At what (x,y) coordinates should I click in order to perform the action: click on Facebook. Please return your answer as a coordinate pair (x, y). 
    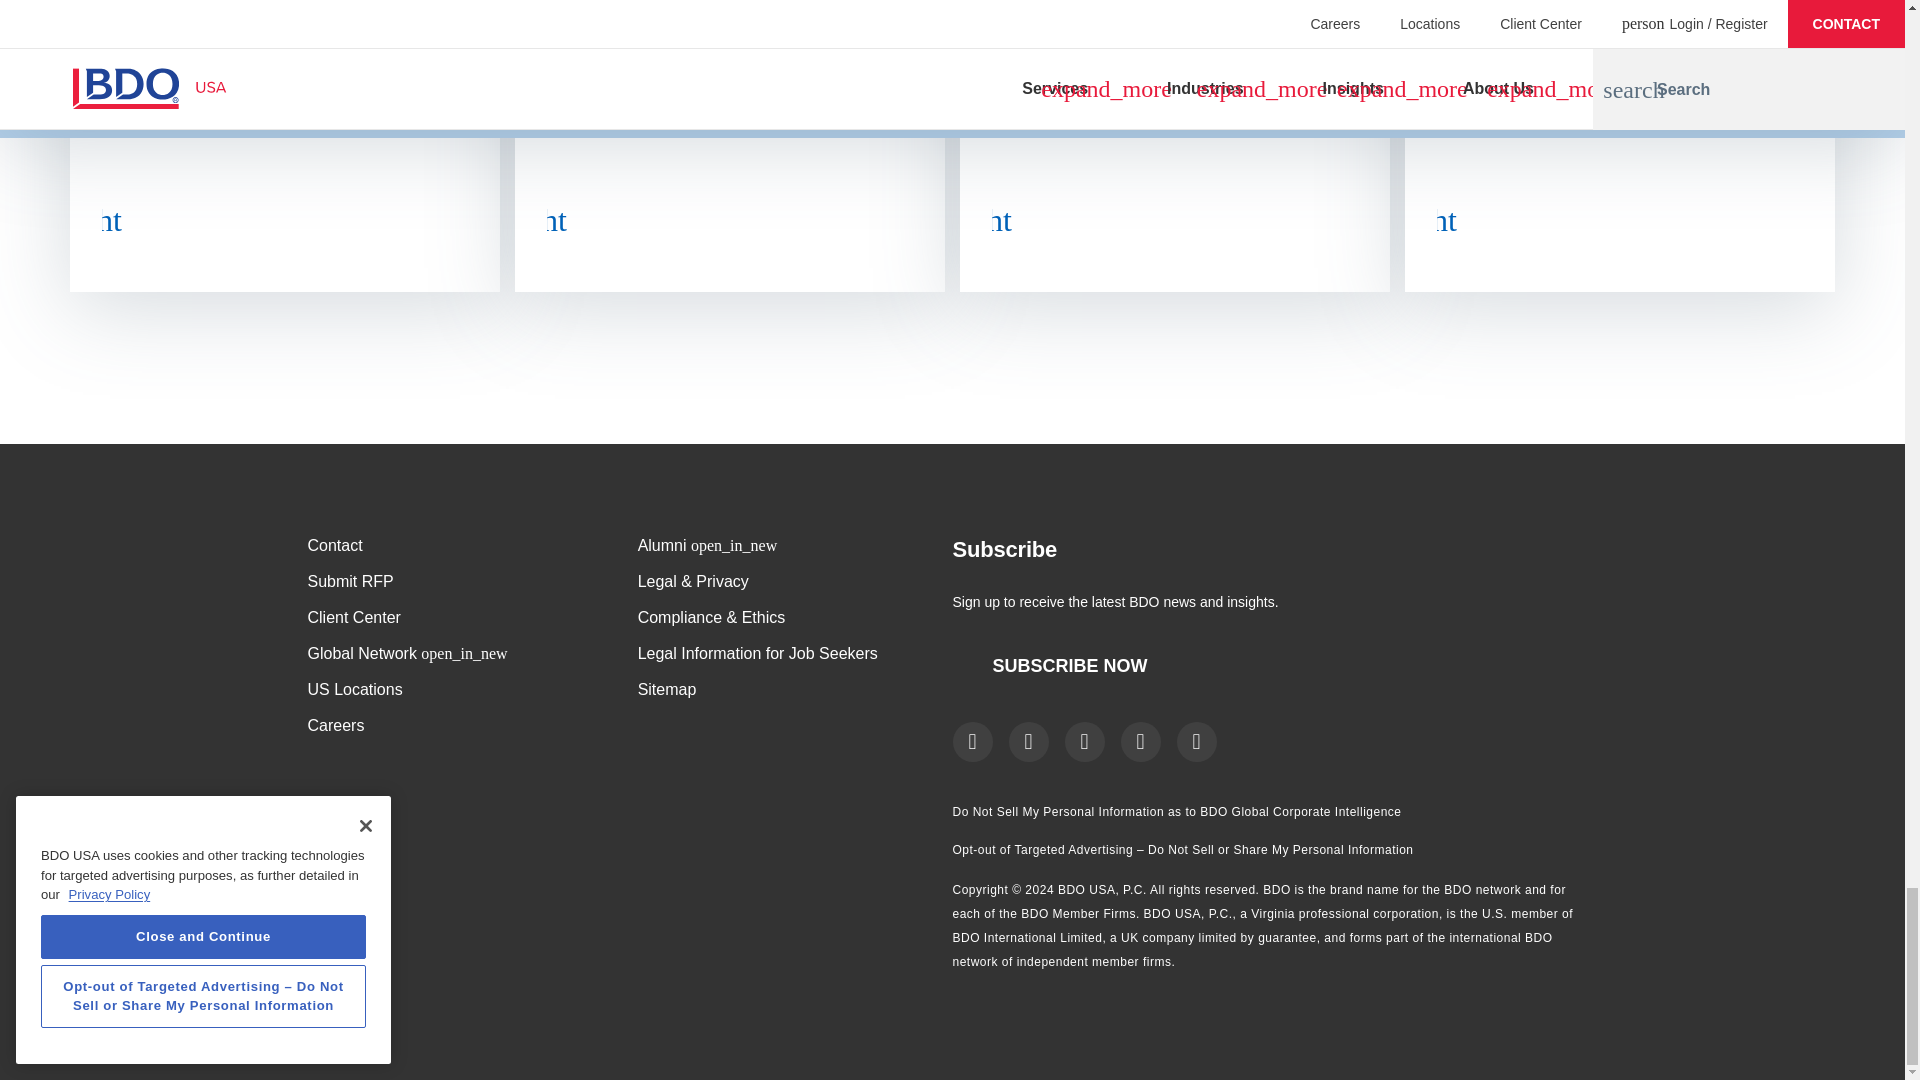
    Looking at the image, I should click on (972, 742).